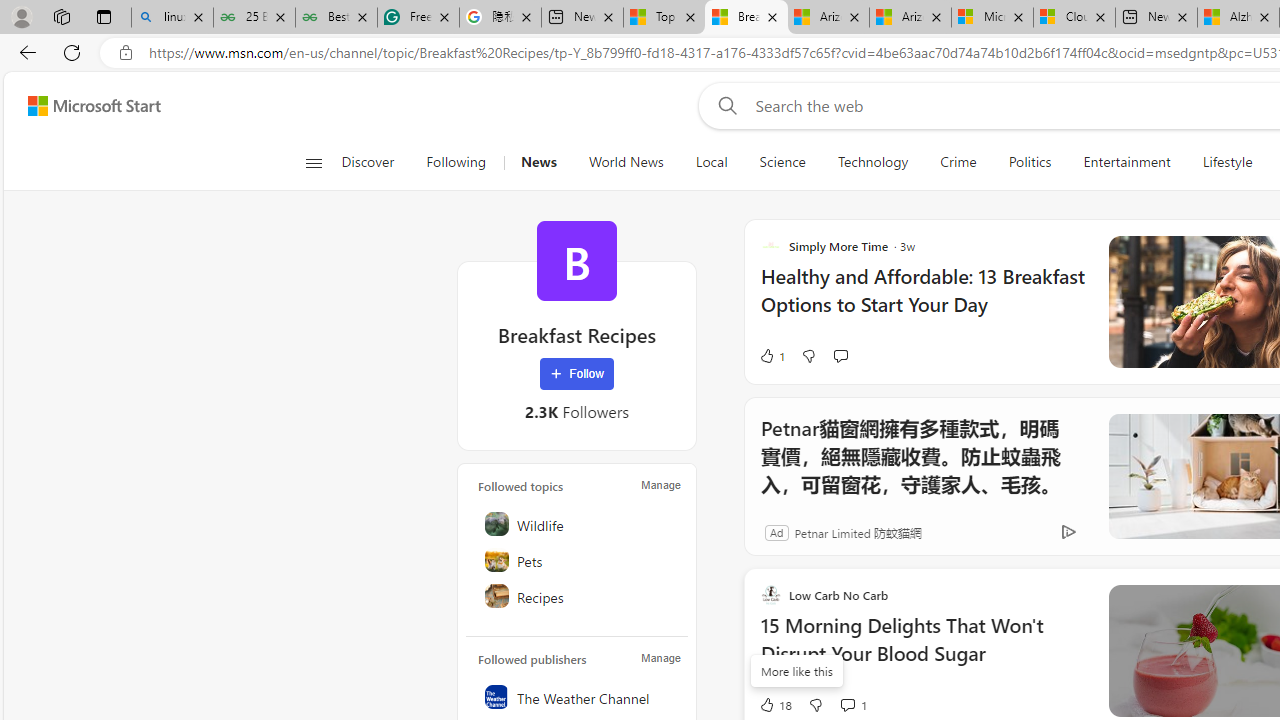 Image resolution: width=1280 pixels, height=720 pixels. Describe the element at coordinates (578, 596) in the screenshot. I see `Recipes` at that location.